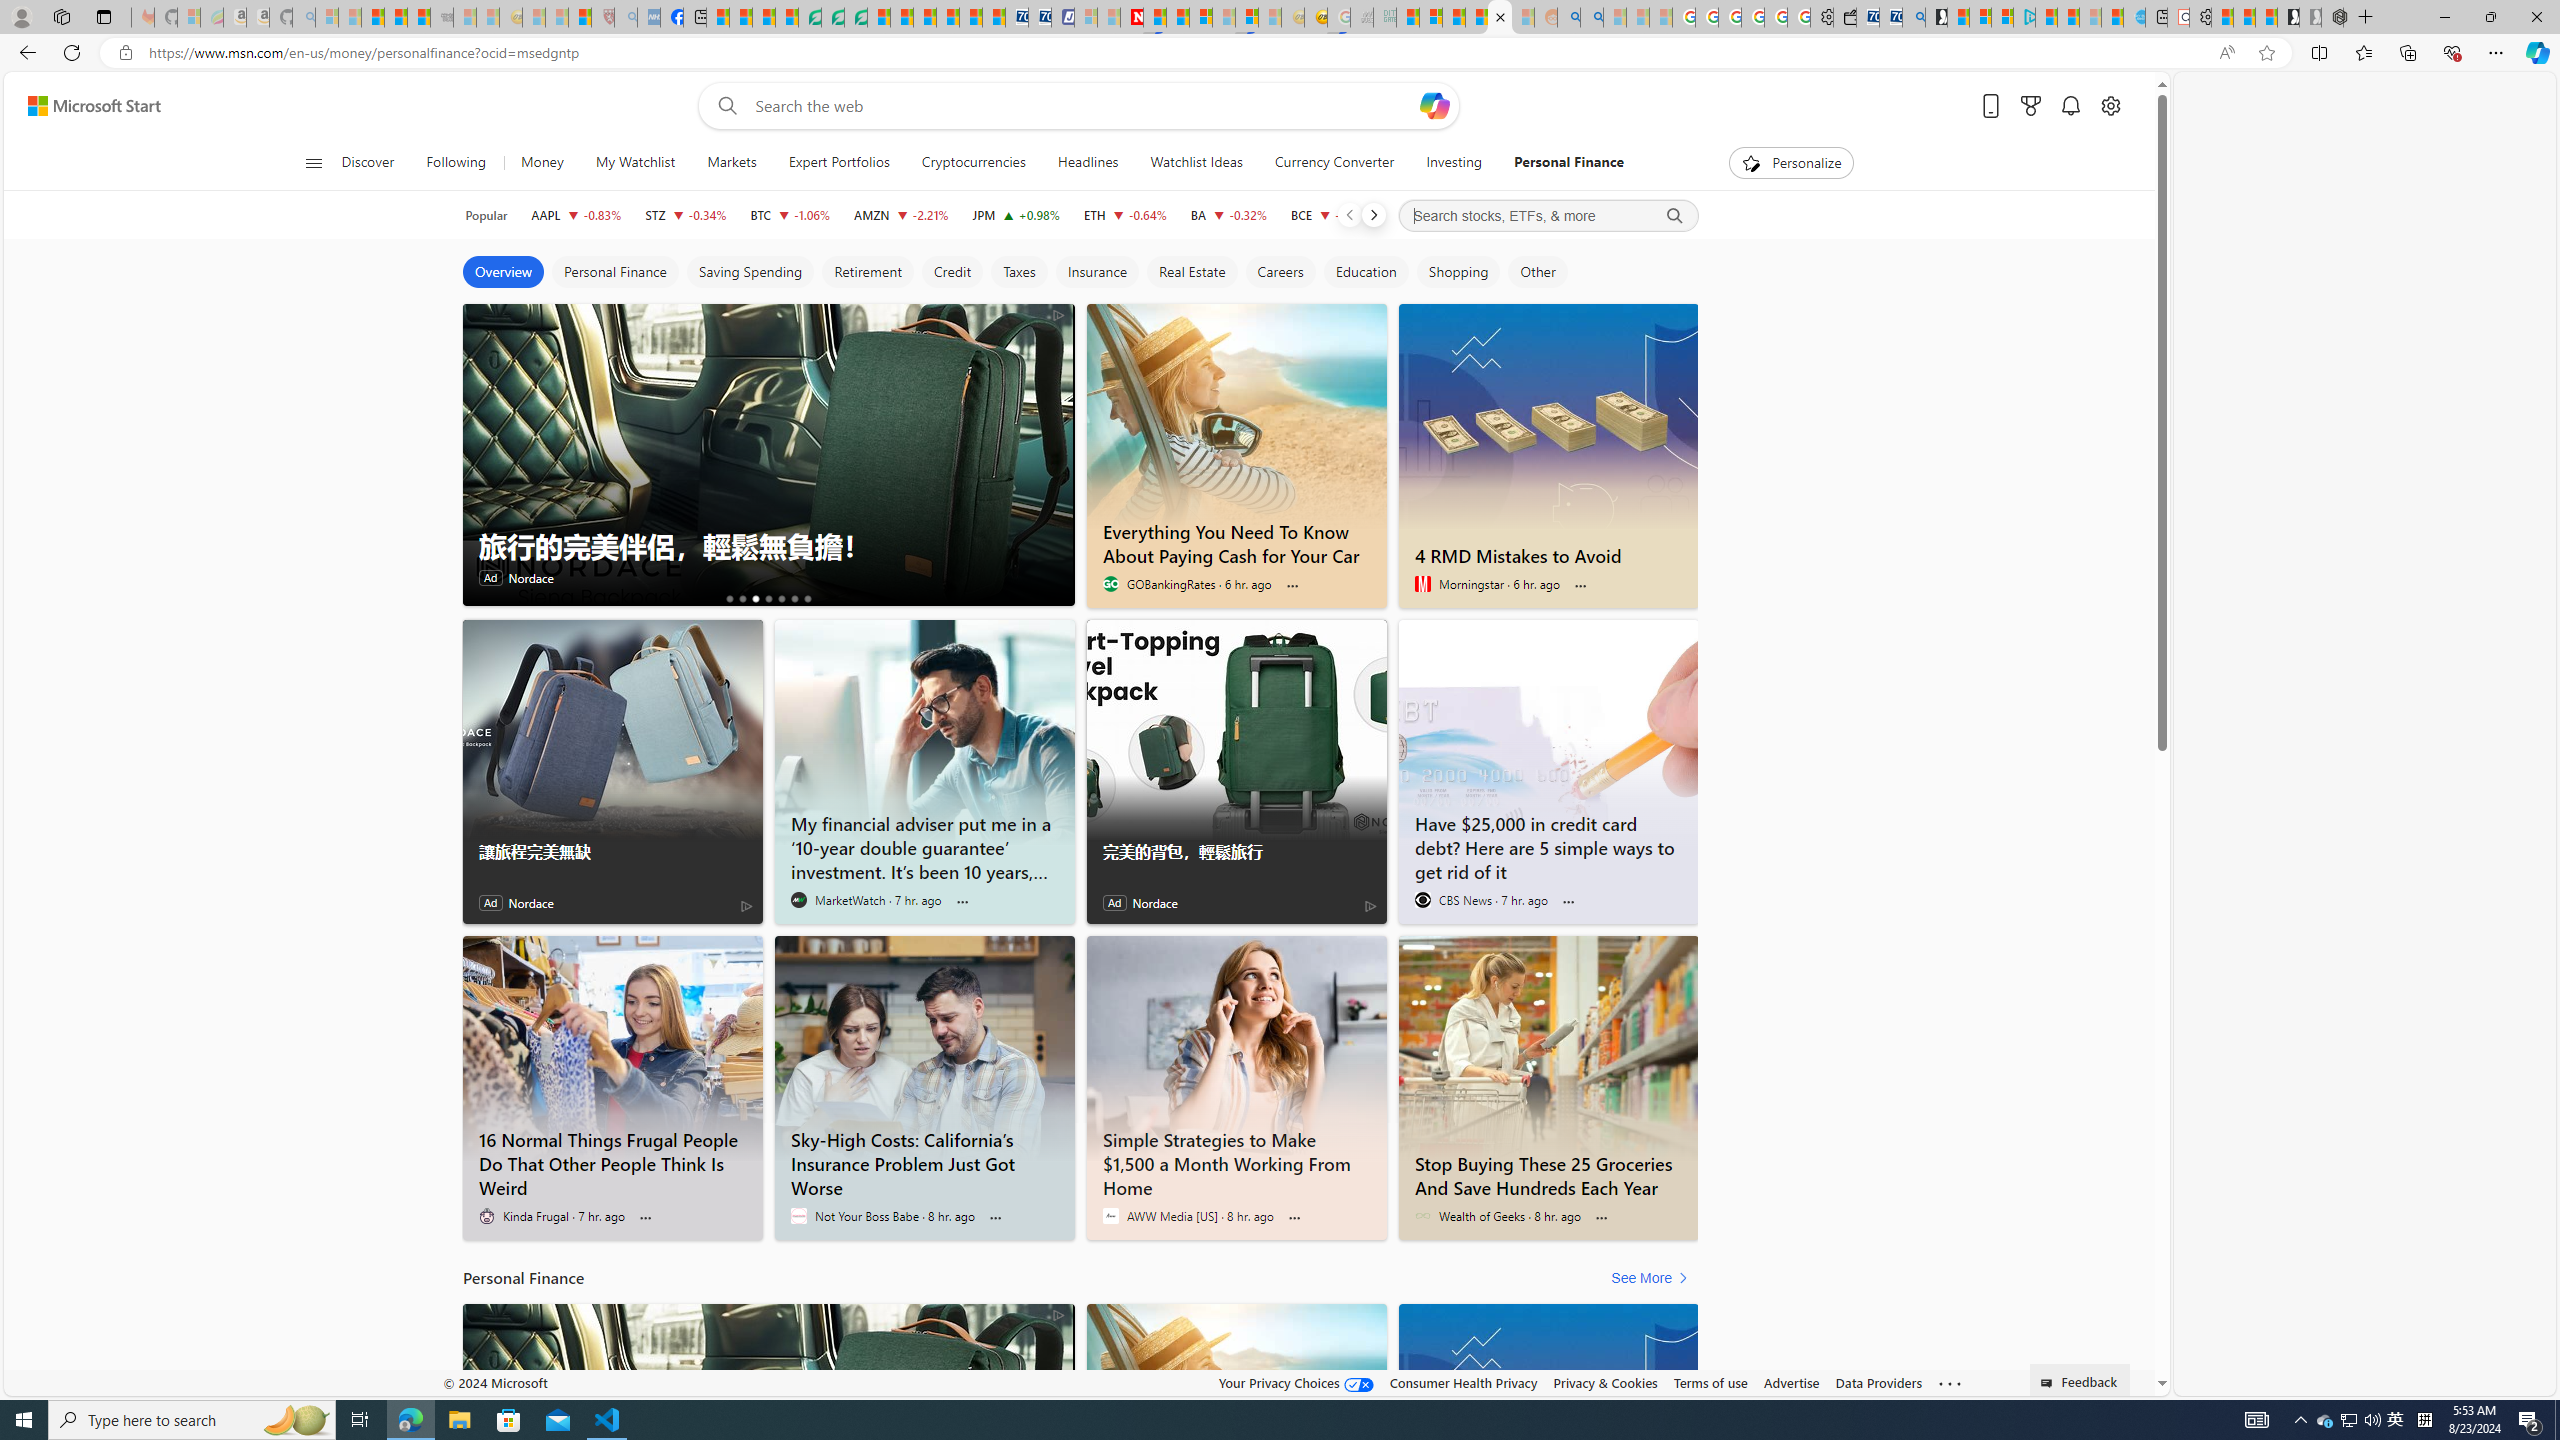 This screenshot has height=1440, width=2560. What do you see at coordinates (1196, 163) in the screenshot?
I see `Watchlist Ideas` at bounding box center [1196, 163].